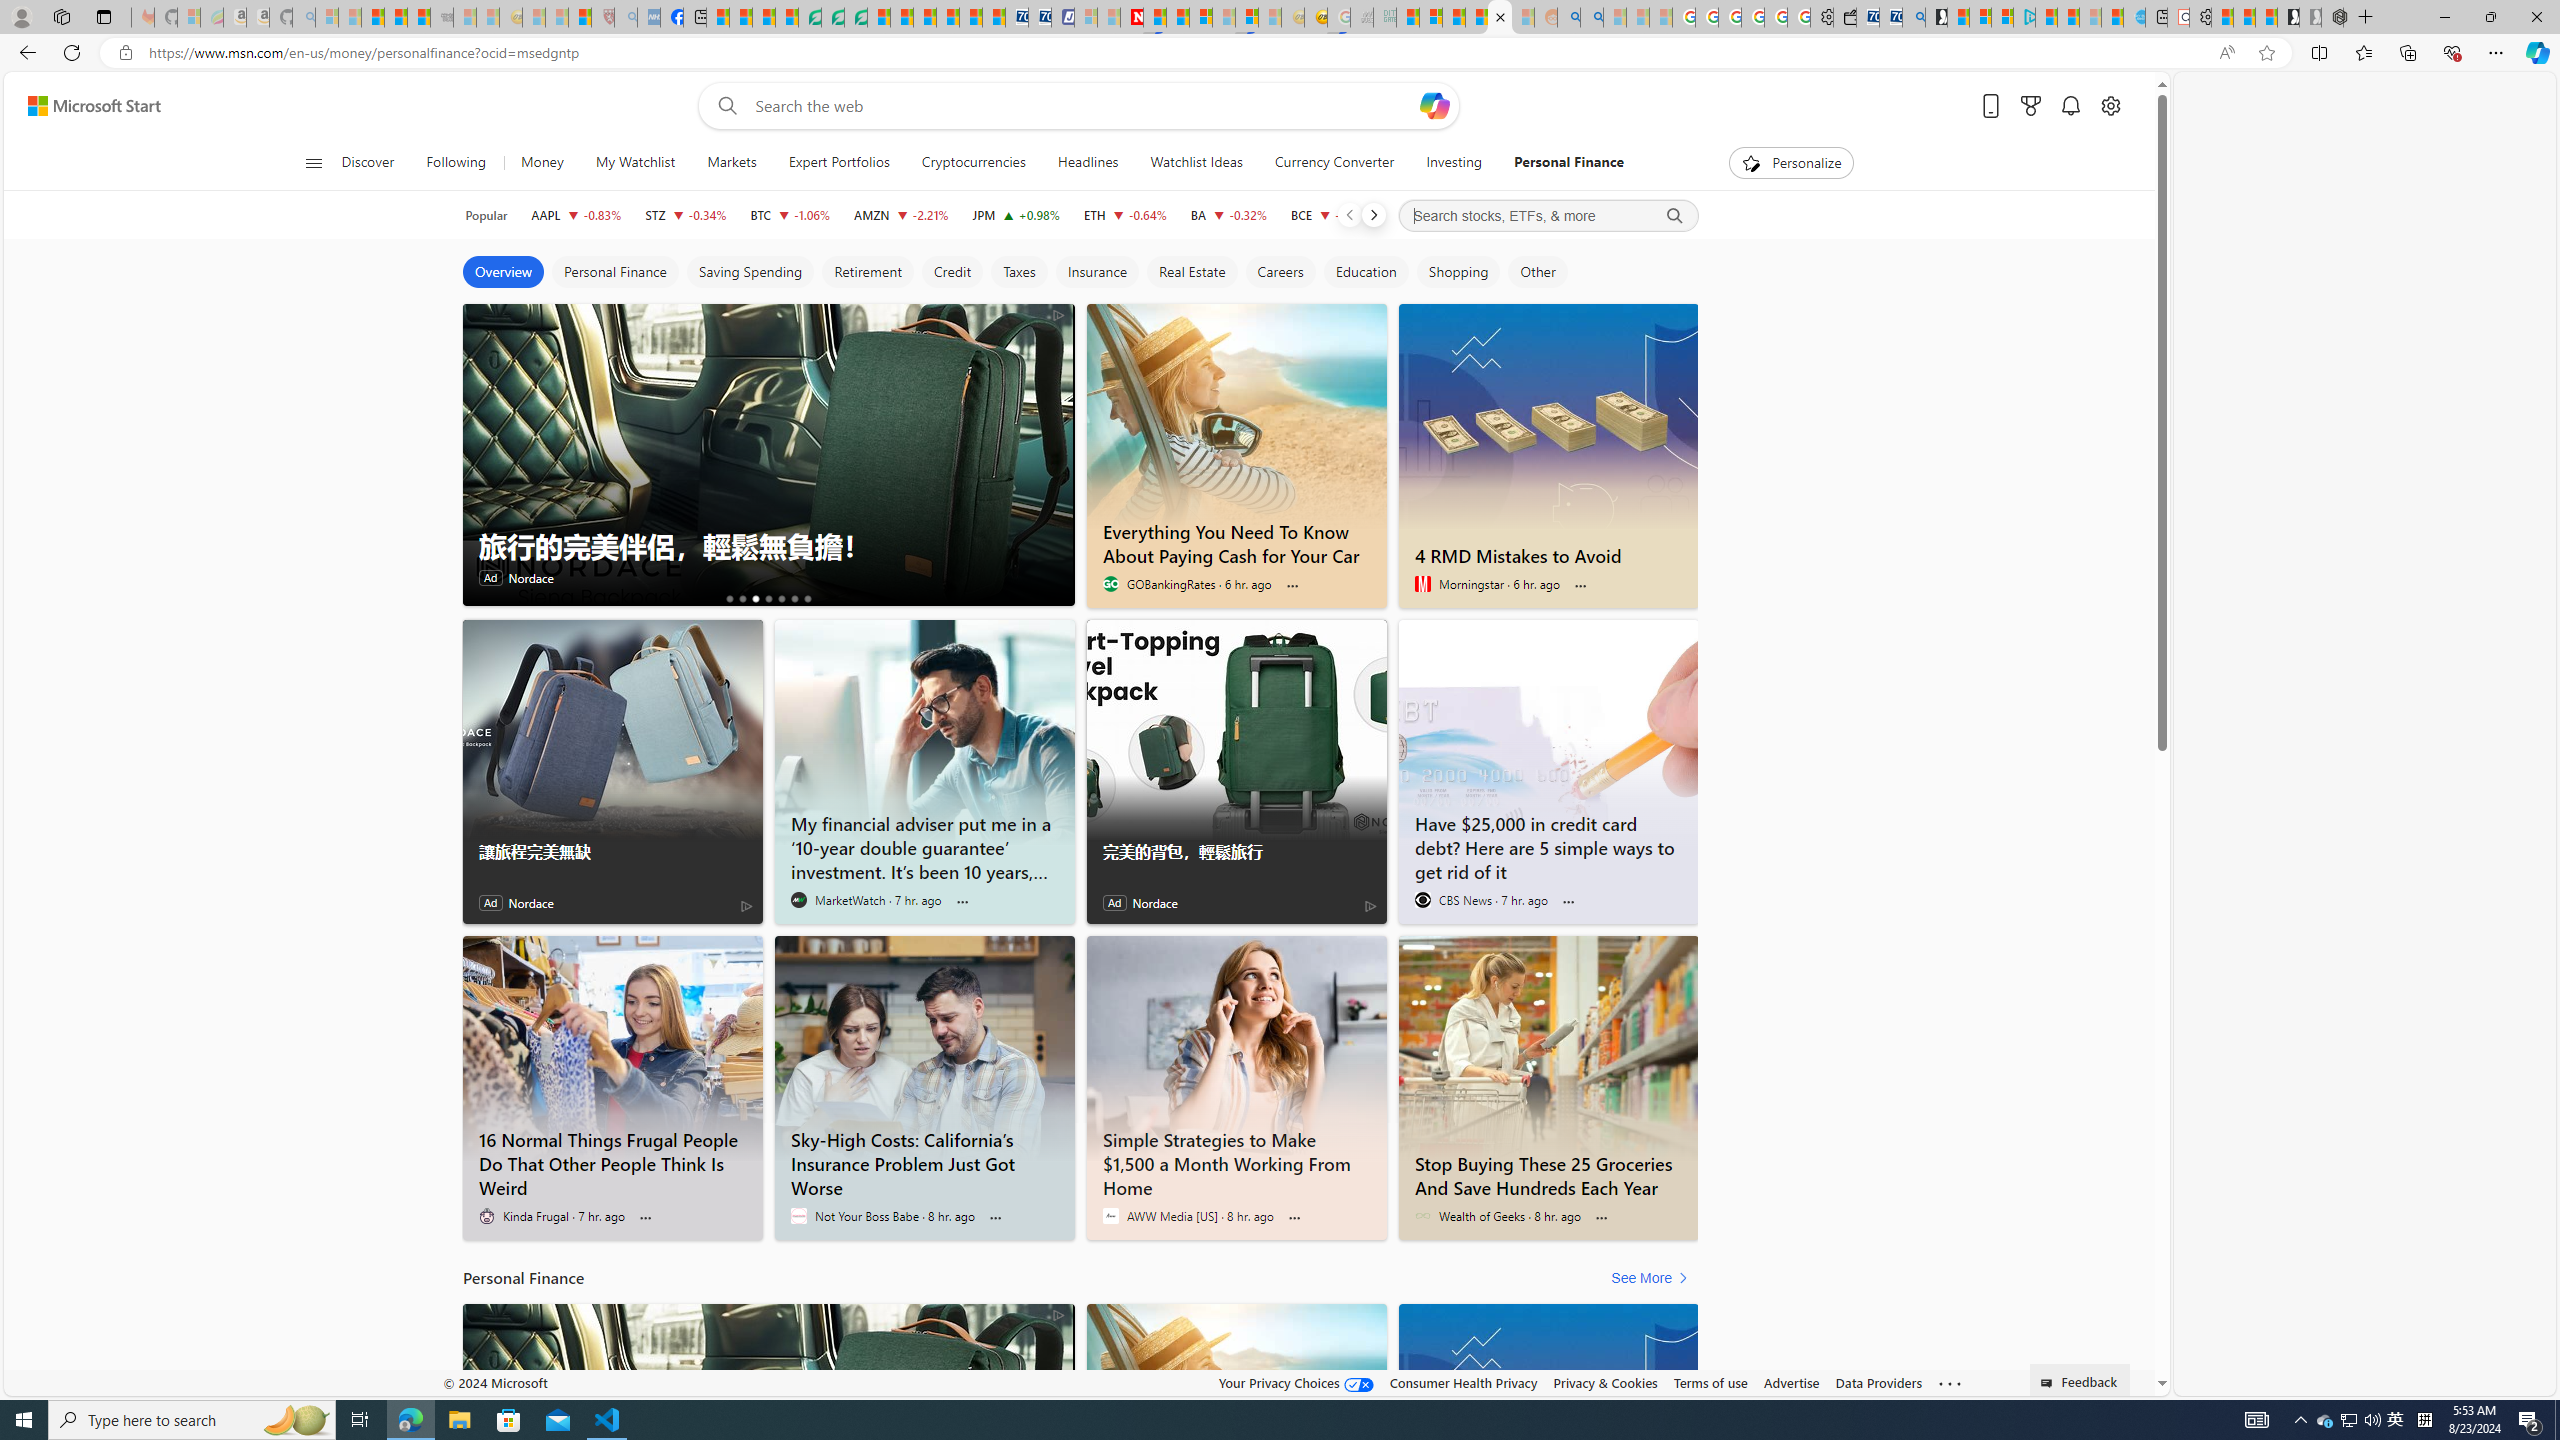 This screenshot has height=1440, width=2560. What do you see at coordinates (1196, 163) in the screenshot?
I see `Watchlist Ideas` at bounding box center [1196, 163].